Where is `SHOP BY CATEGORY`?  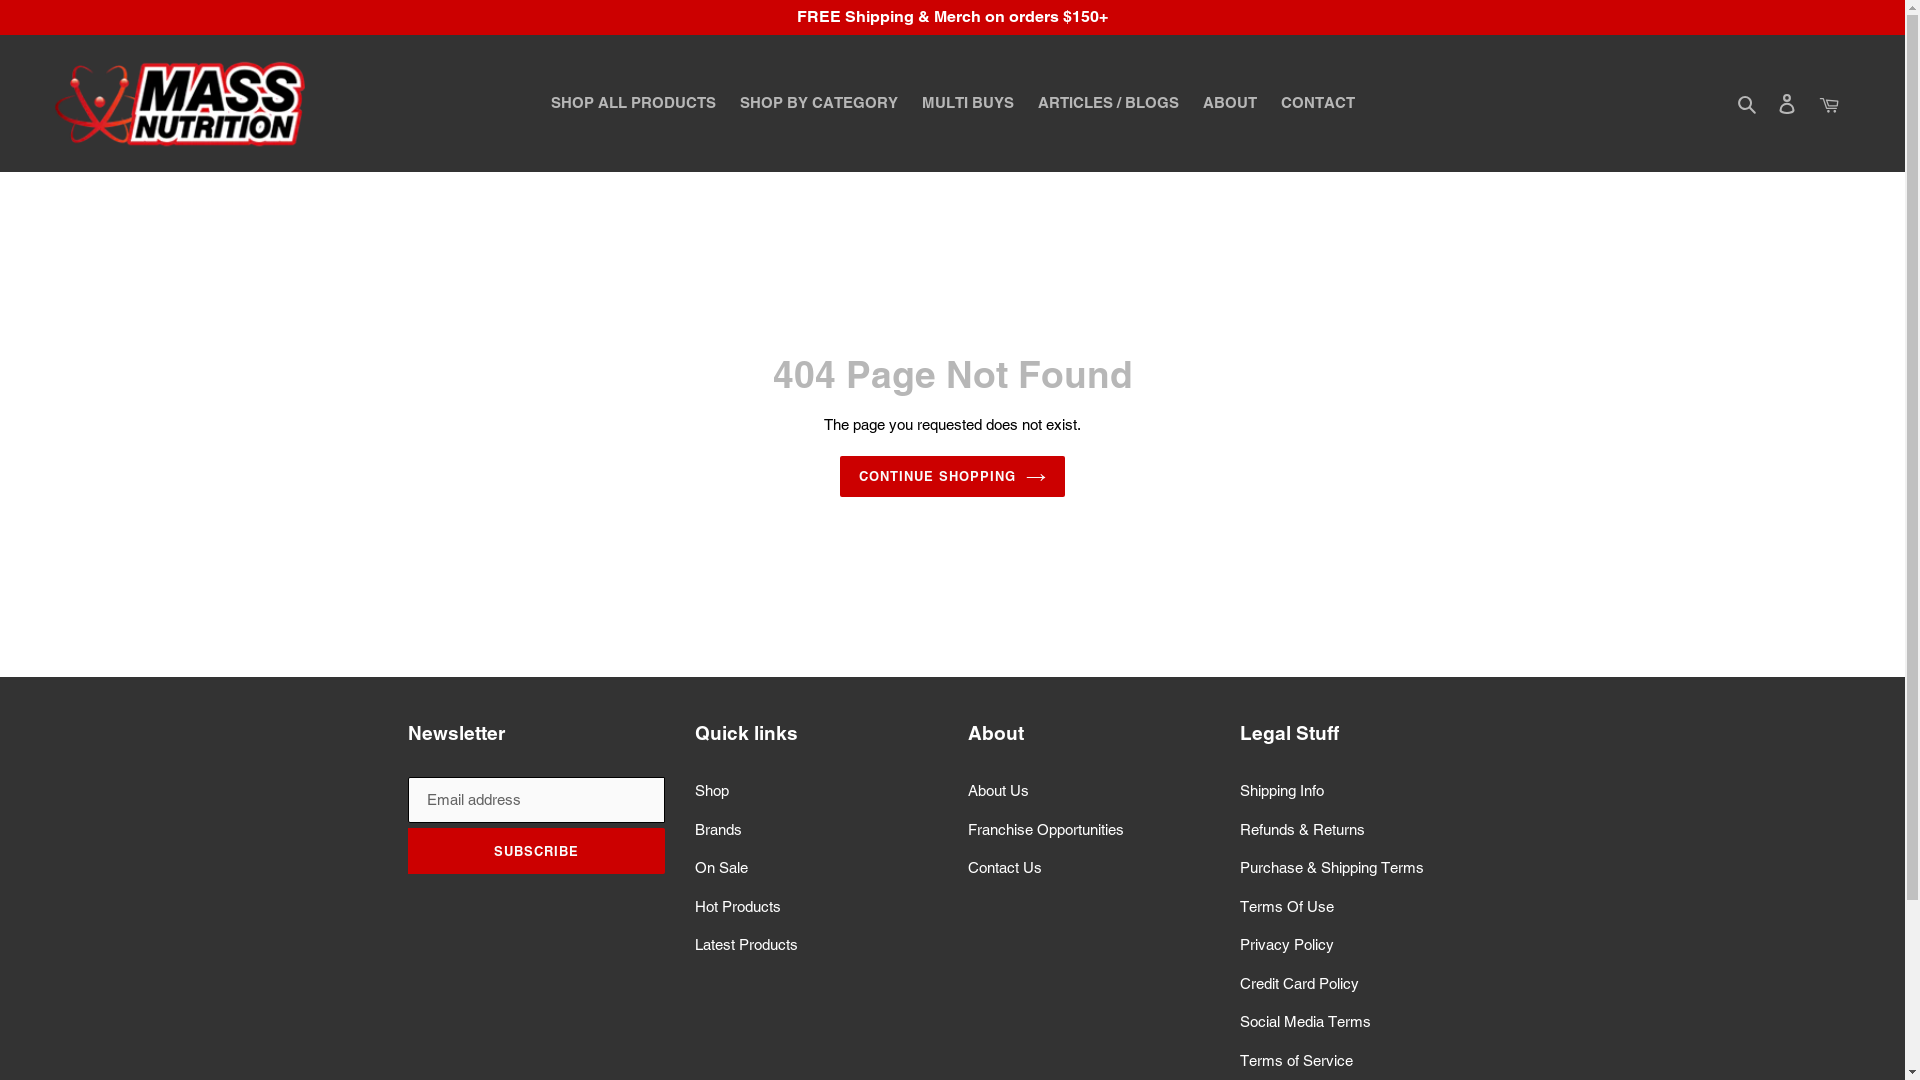
SHOP BY CATEGORY is located at coordinates (819, 104).